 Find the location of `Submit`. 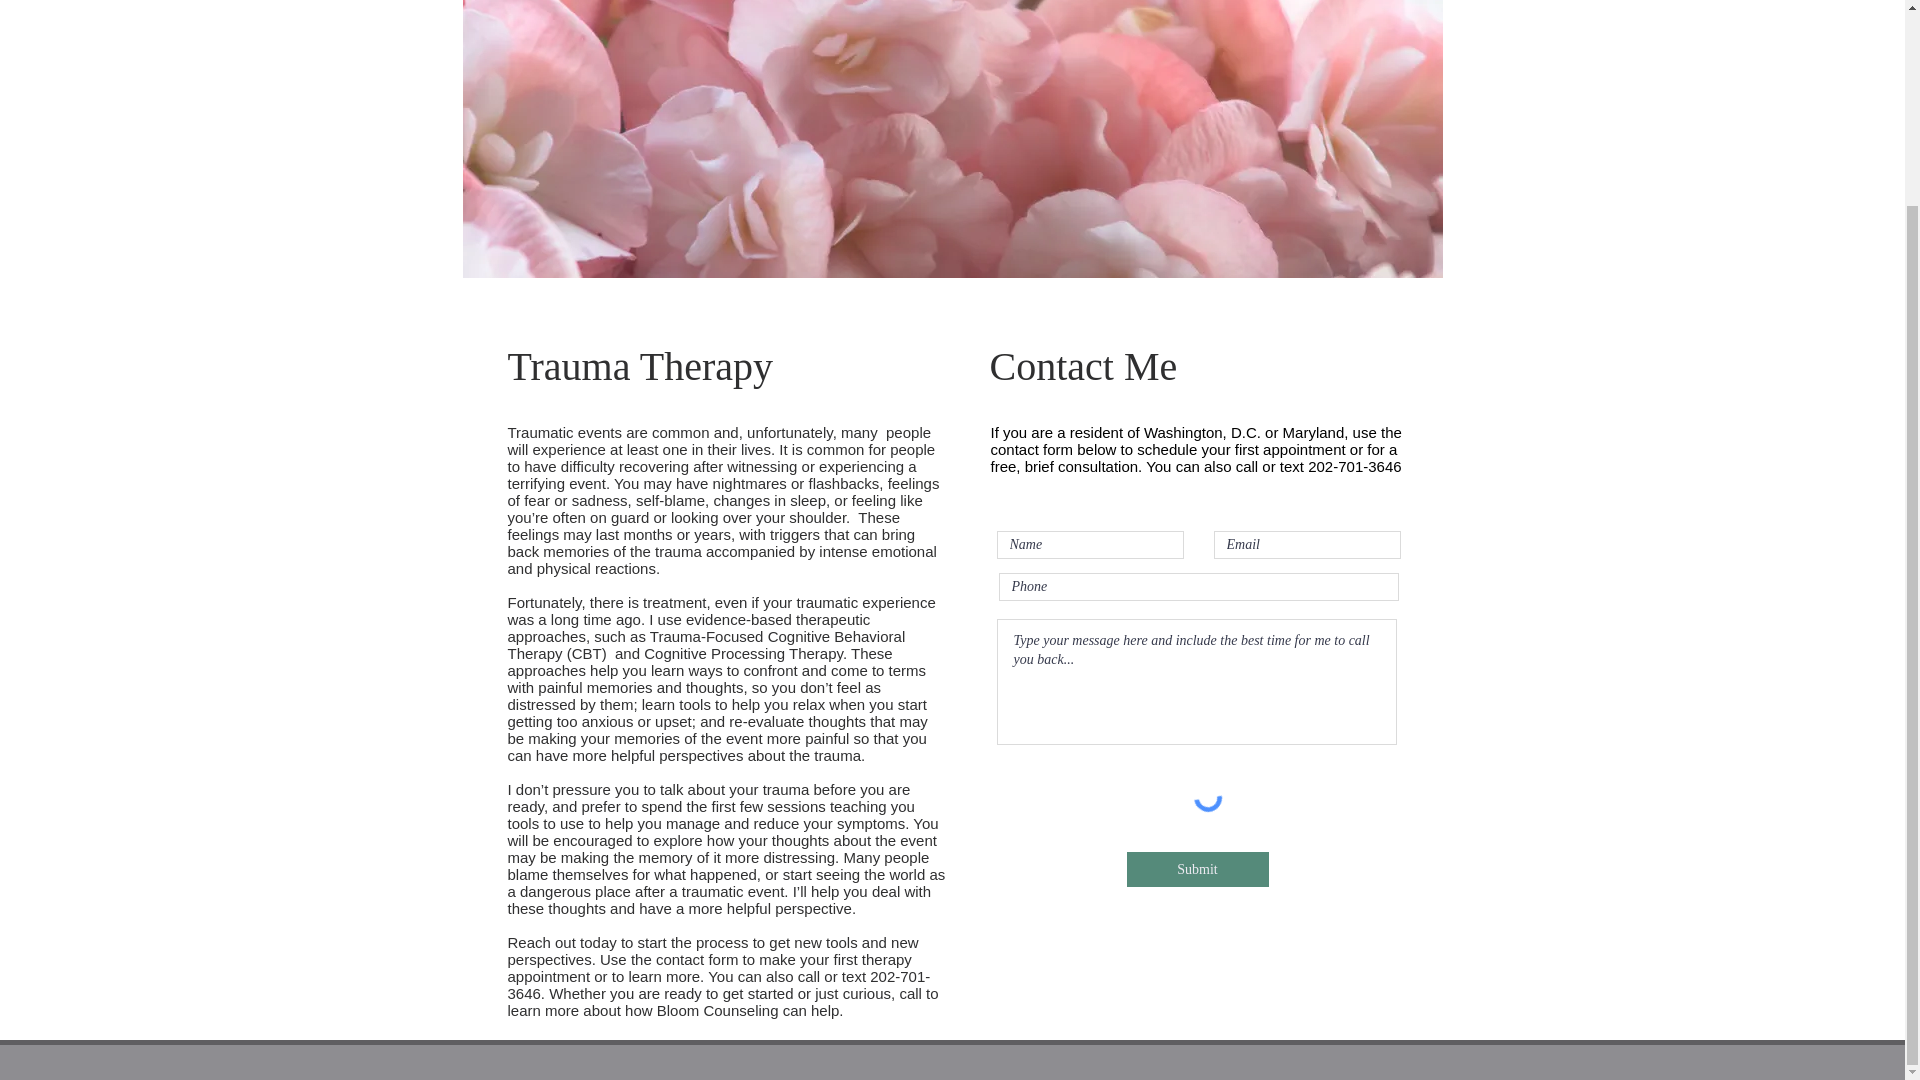

Submit is located at coordinates (1196, 869).